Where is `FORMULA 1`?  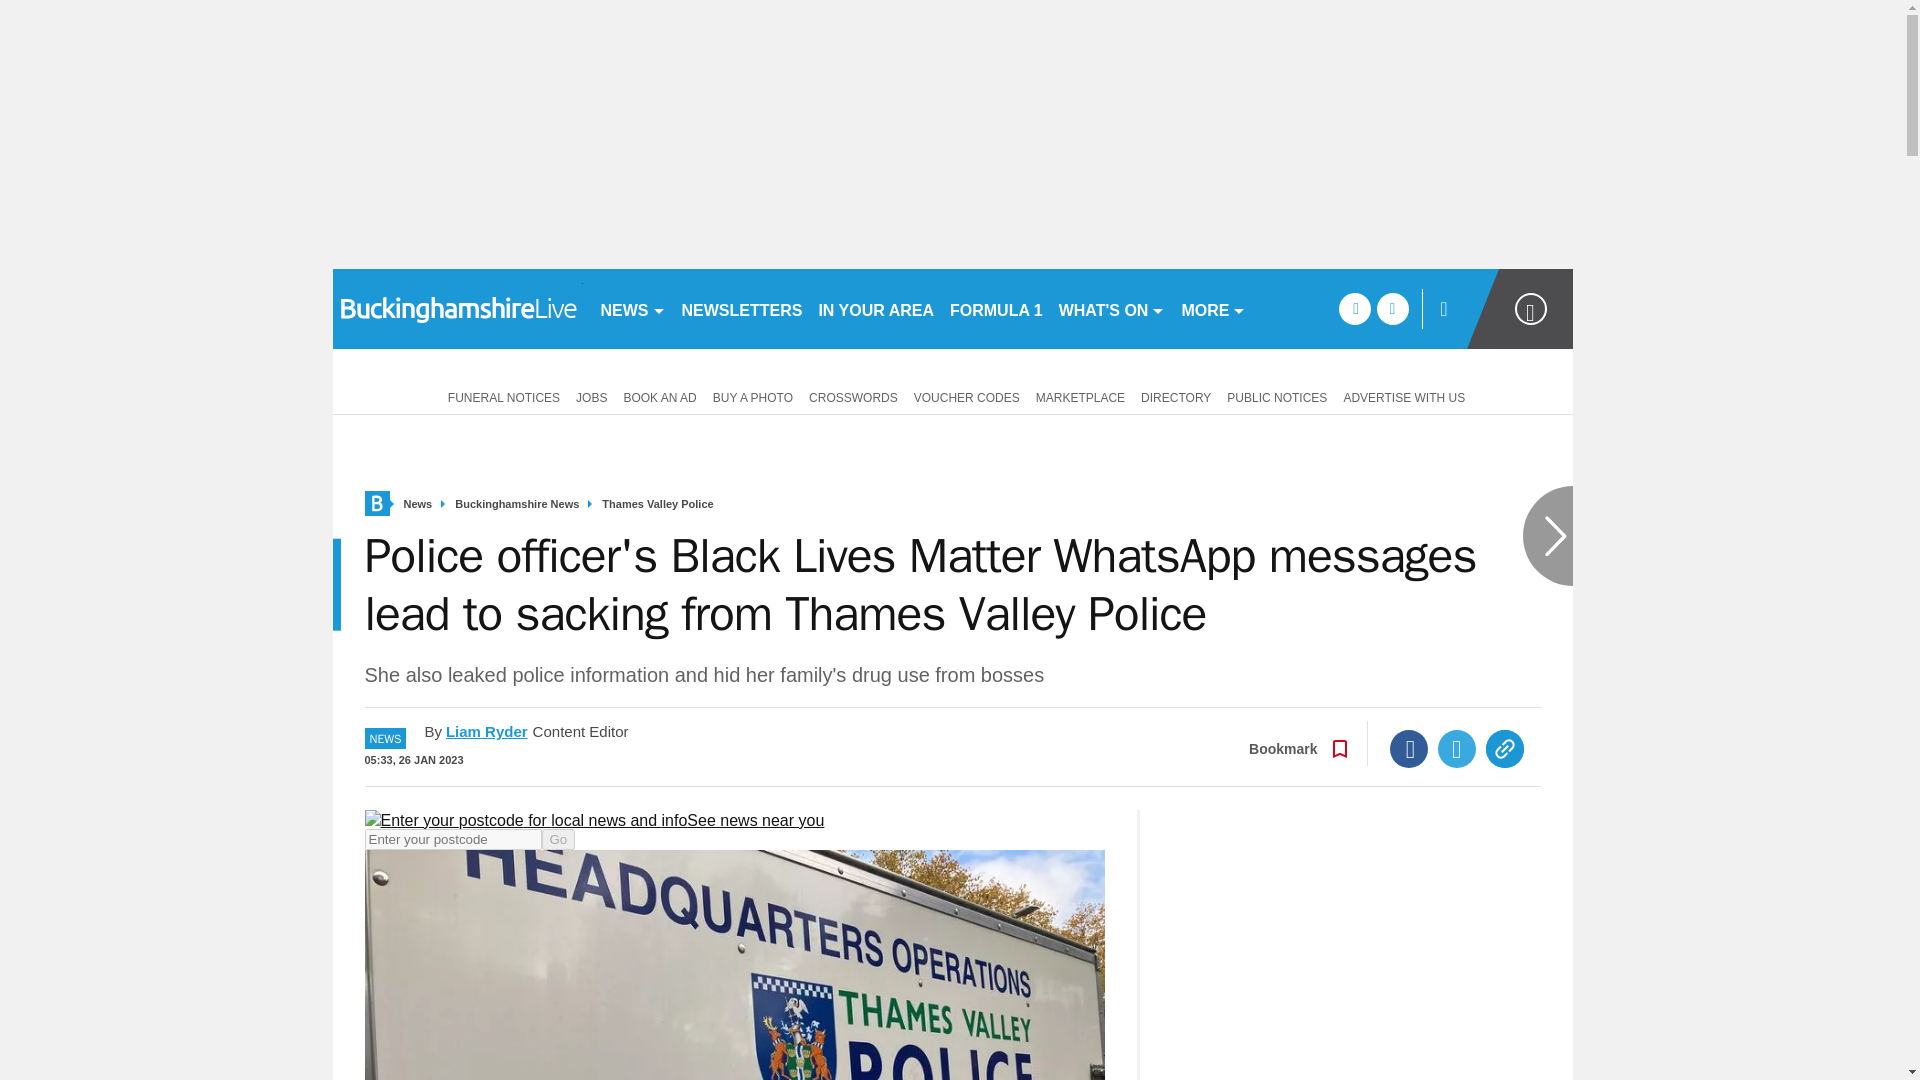 FORMULA 1 is located at coordinates (996, 308).